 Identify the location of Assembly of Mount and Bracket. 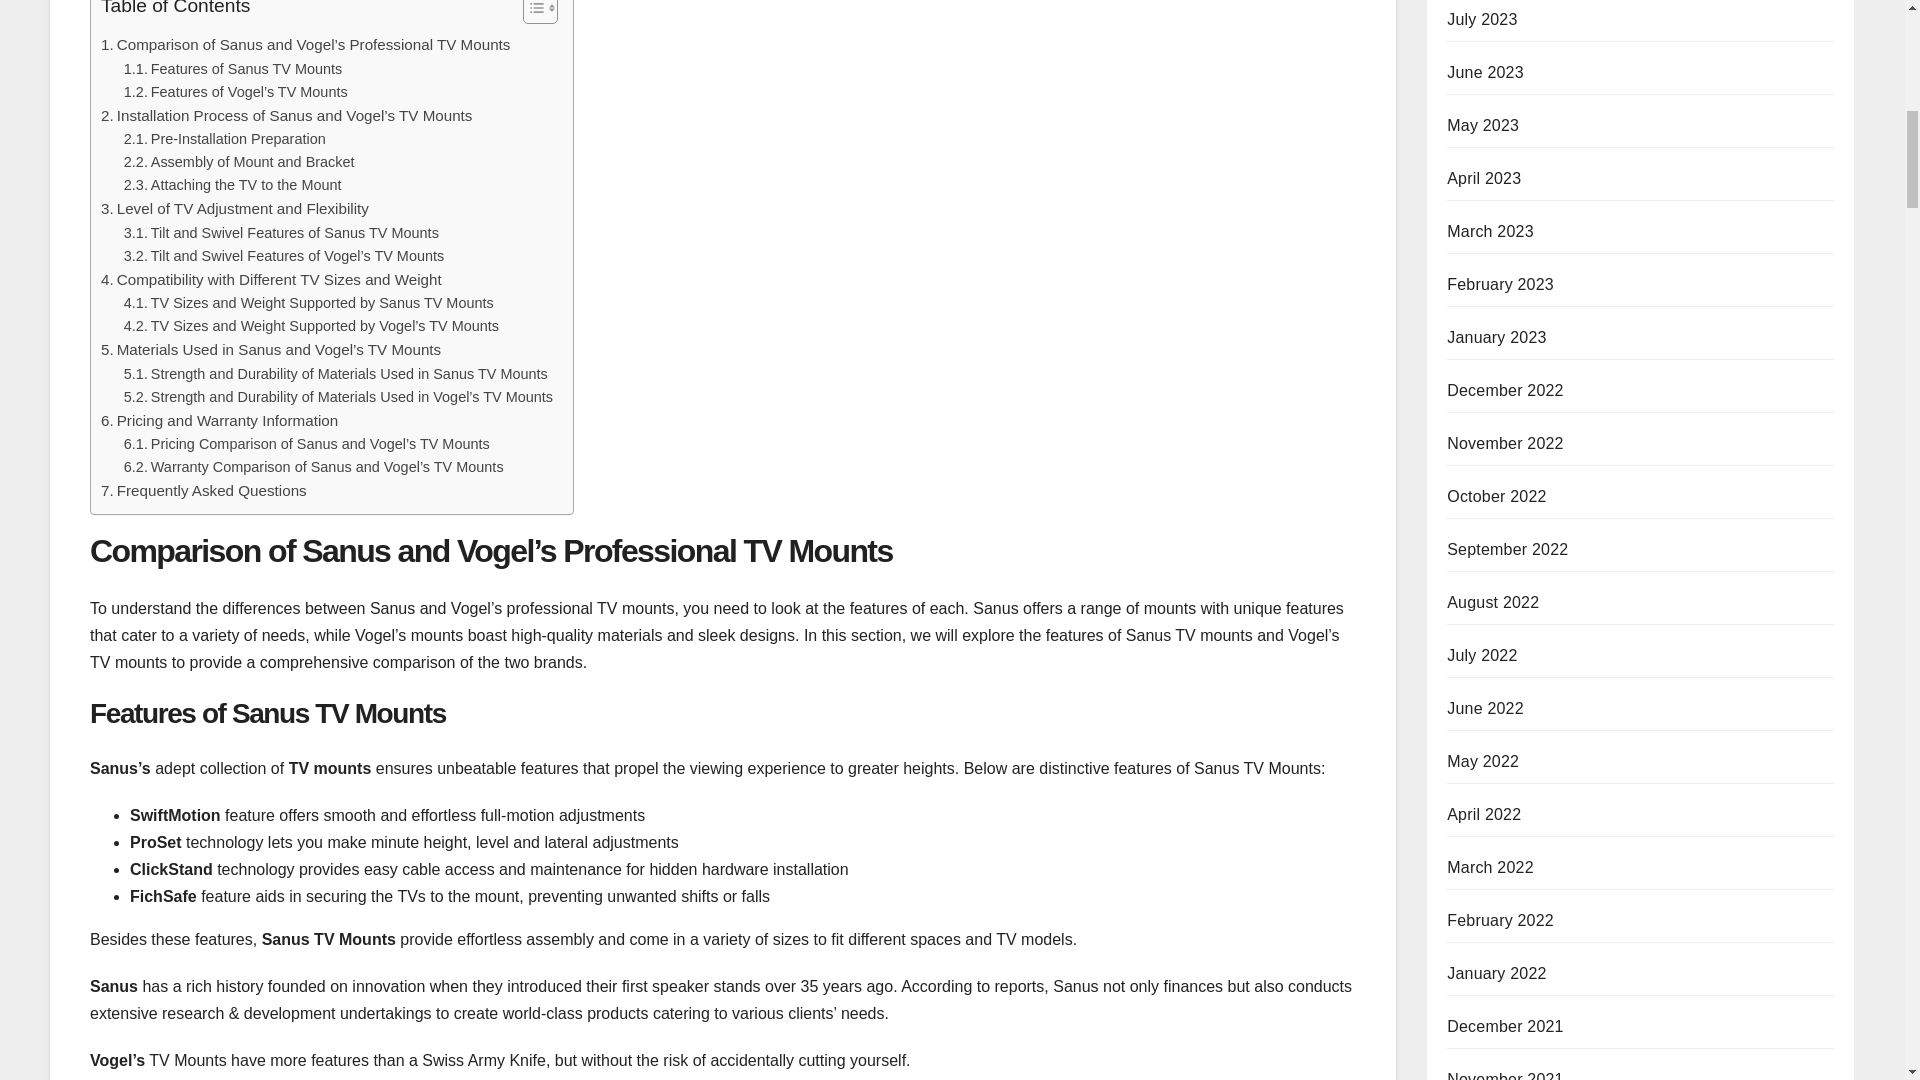
(240, 162).